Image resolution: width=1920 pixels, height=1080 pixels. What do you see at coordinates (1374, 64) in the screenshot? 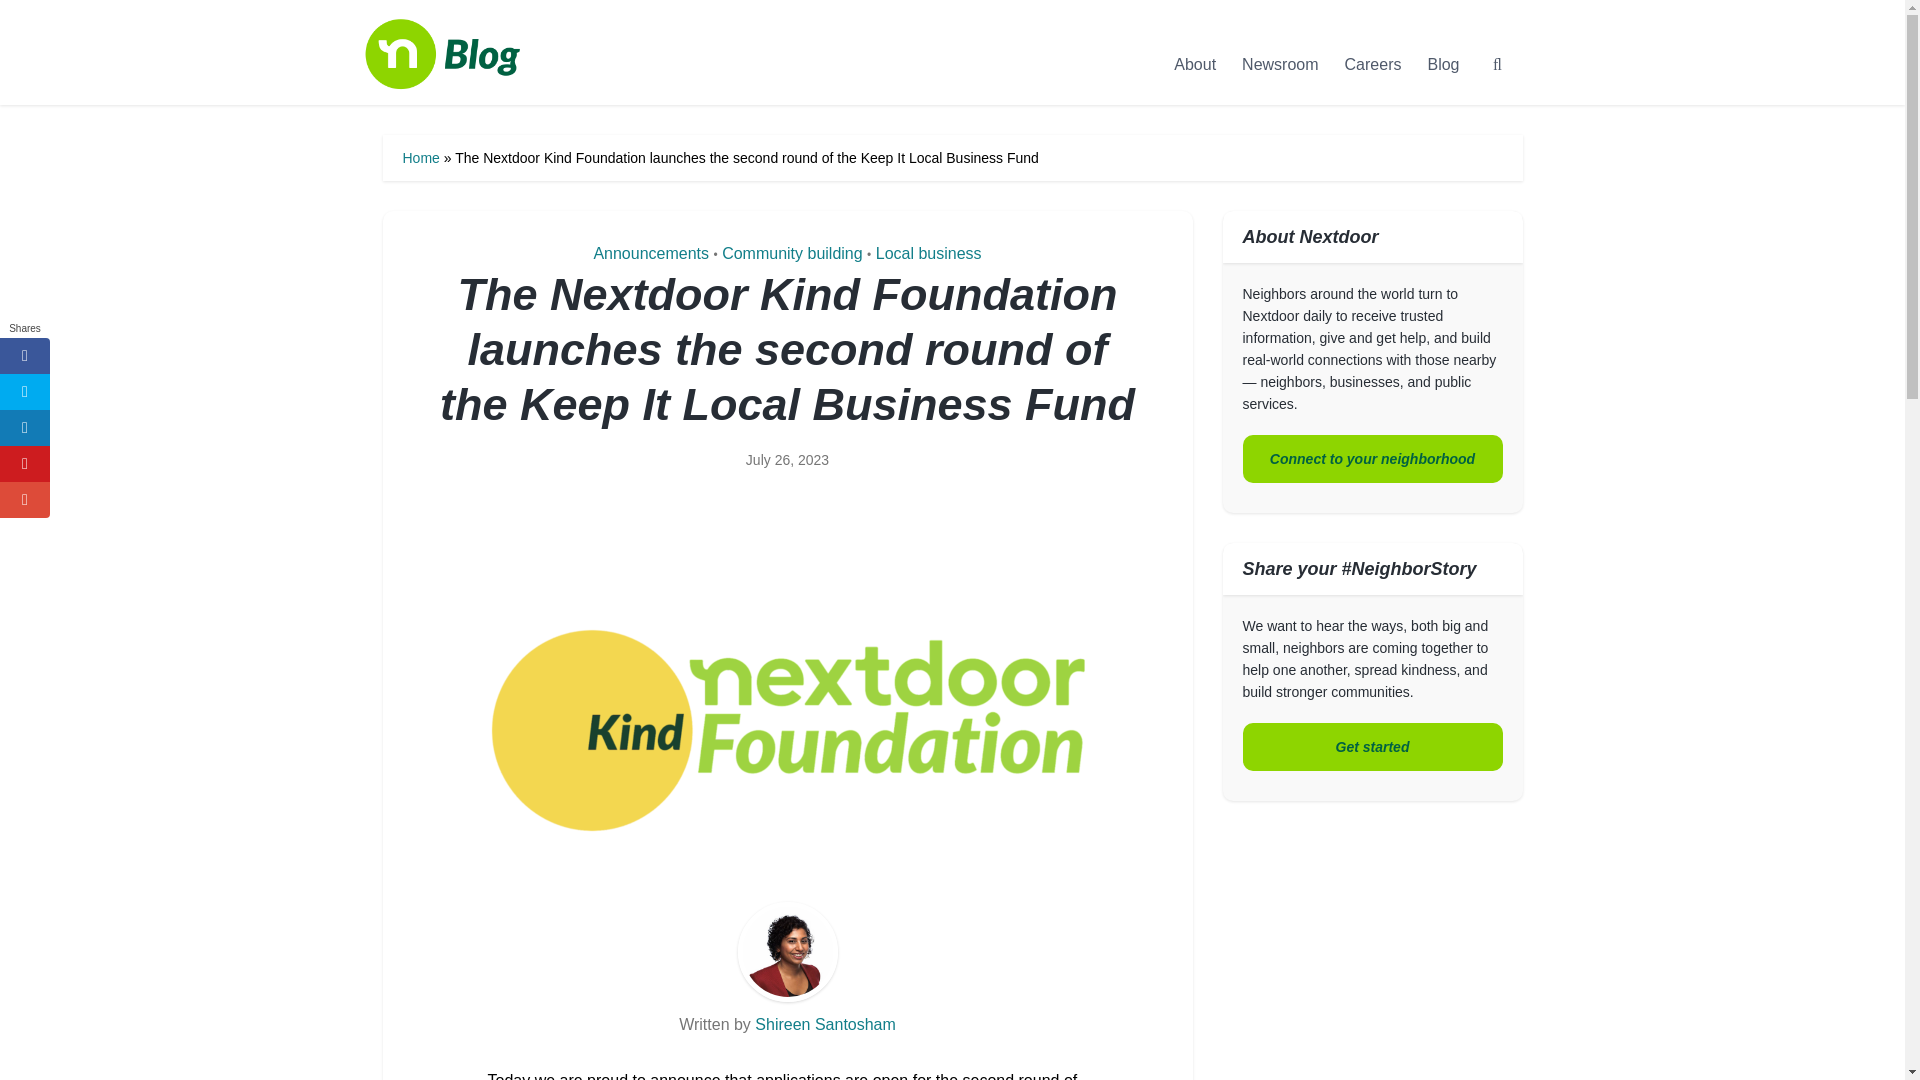
I see `Careers` at bounding box center [1374, 64].